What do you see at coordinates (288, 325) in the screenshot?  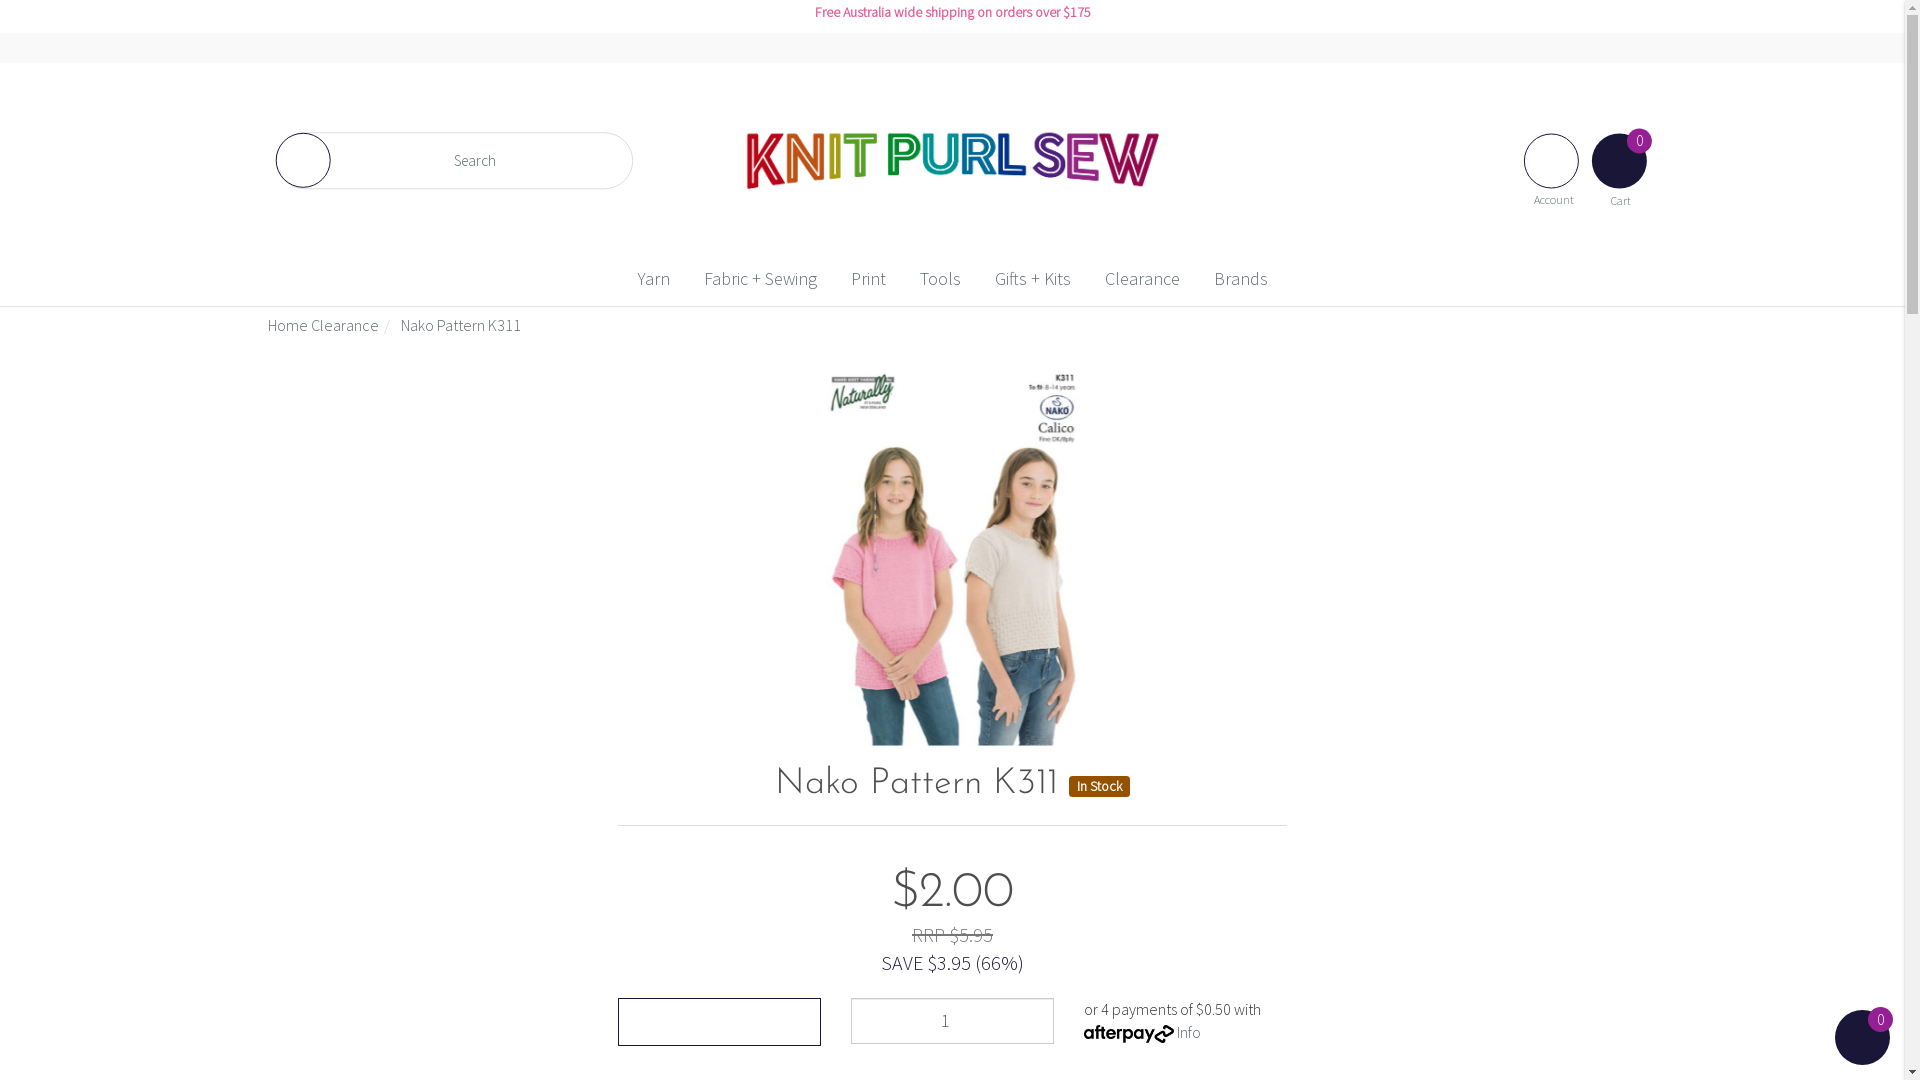 I see `Home` at bounding box center [288, 325].